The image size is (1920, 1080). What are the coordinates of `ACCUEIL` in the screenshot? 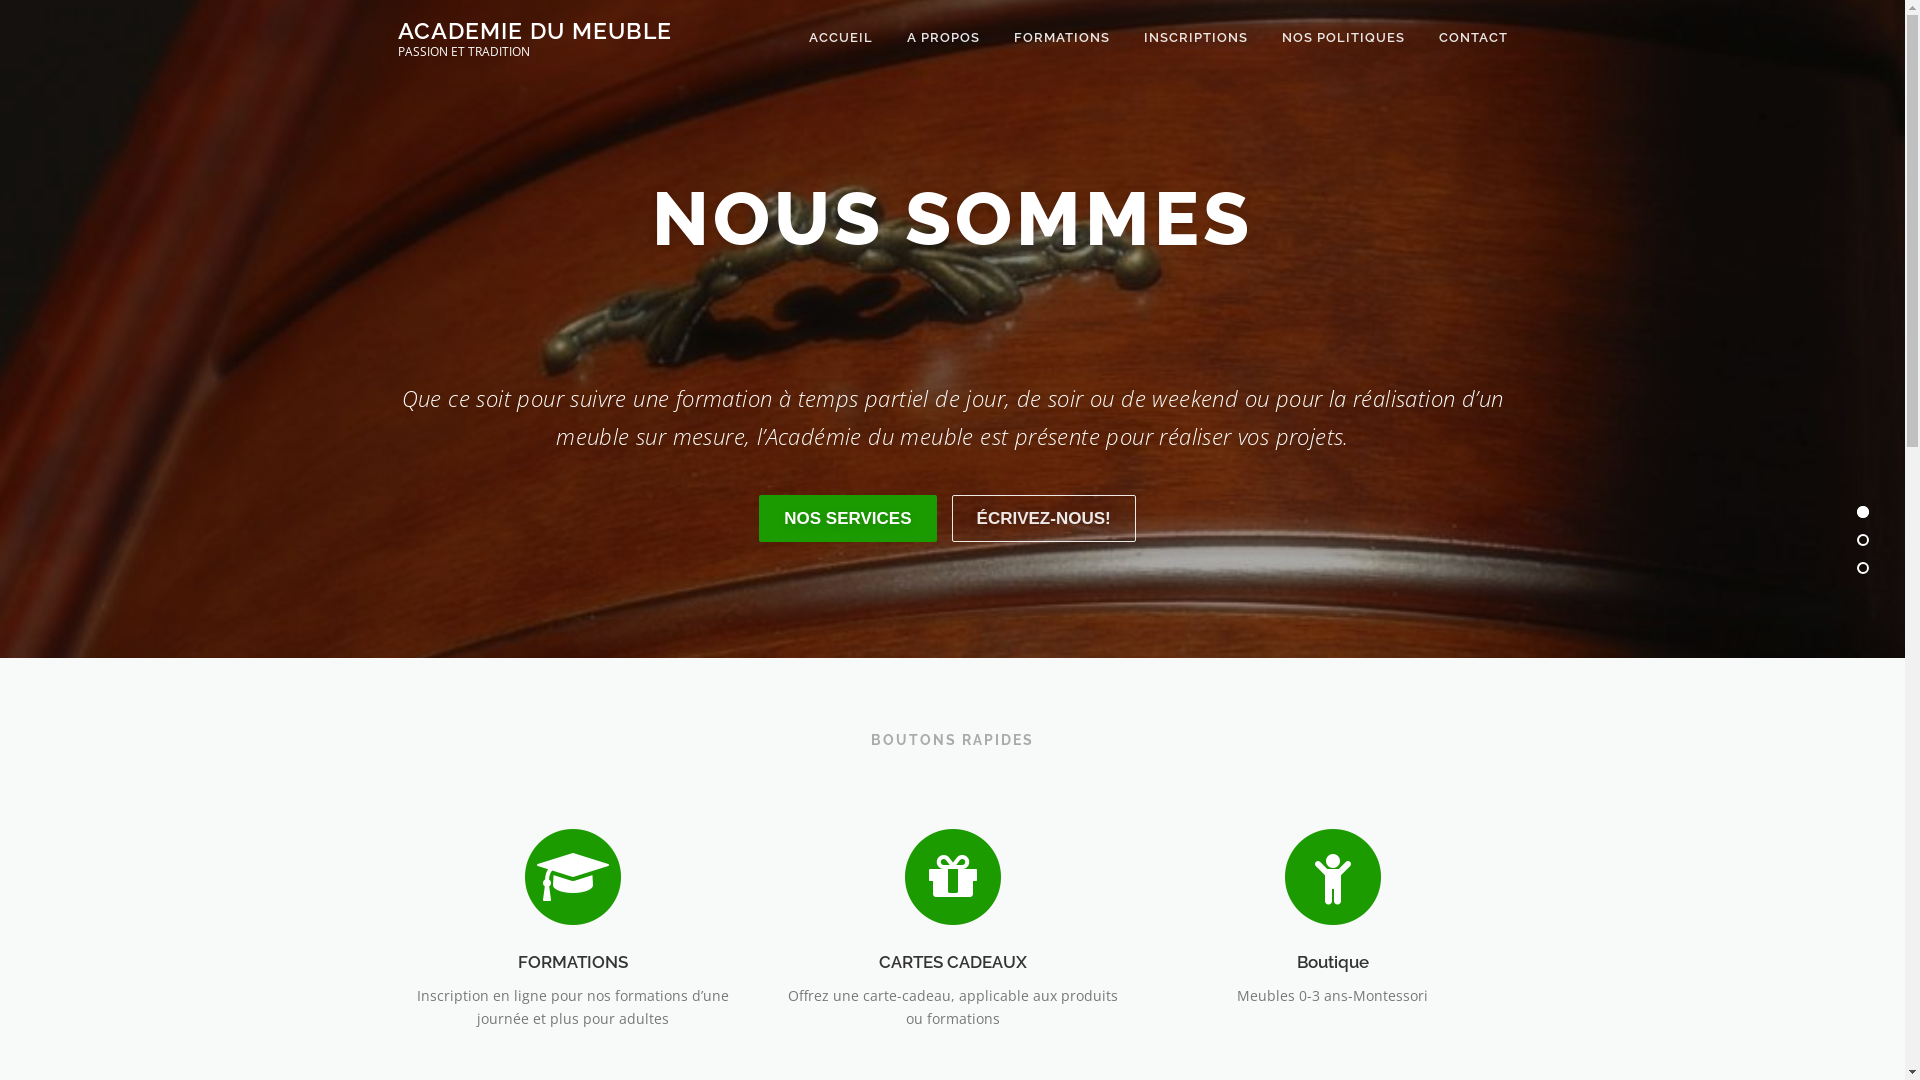 It's located at (841, 38).